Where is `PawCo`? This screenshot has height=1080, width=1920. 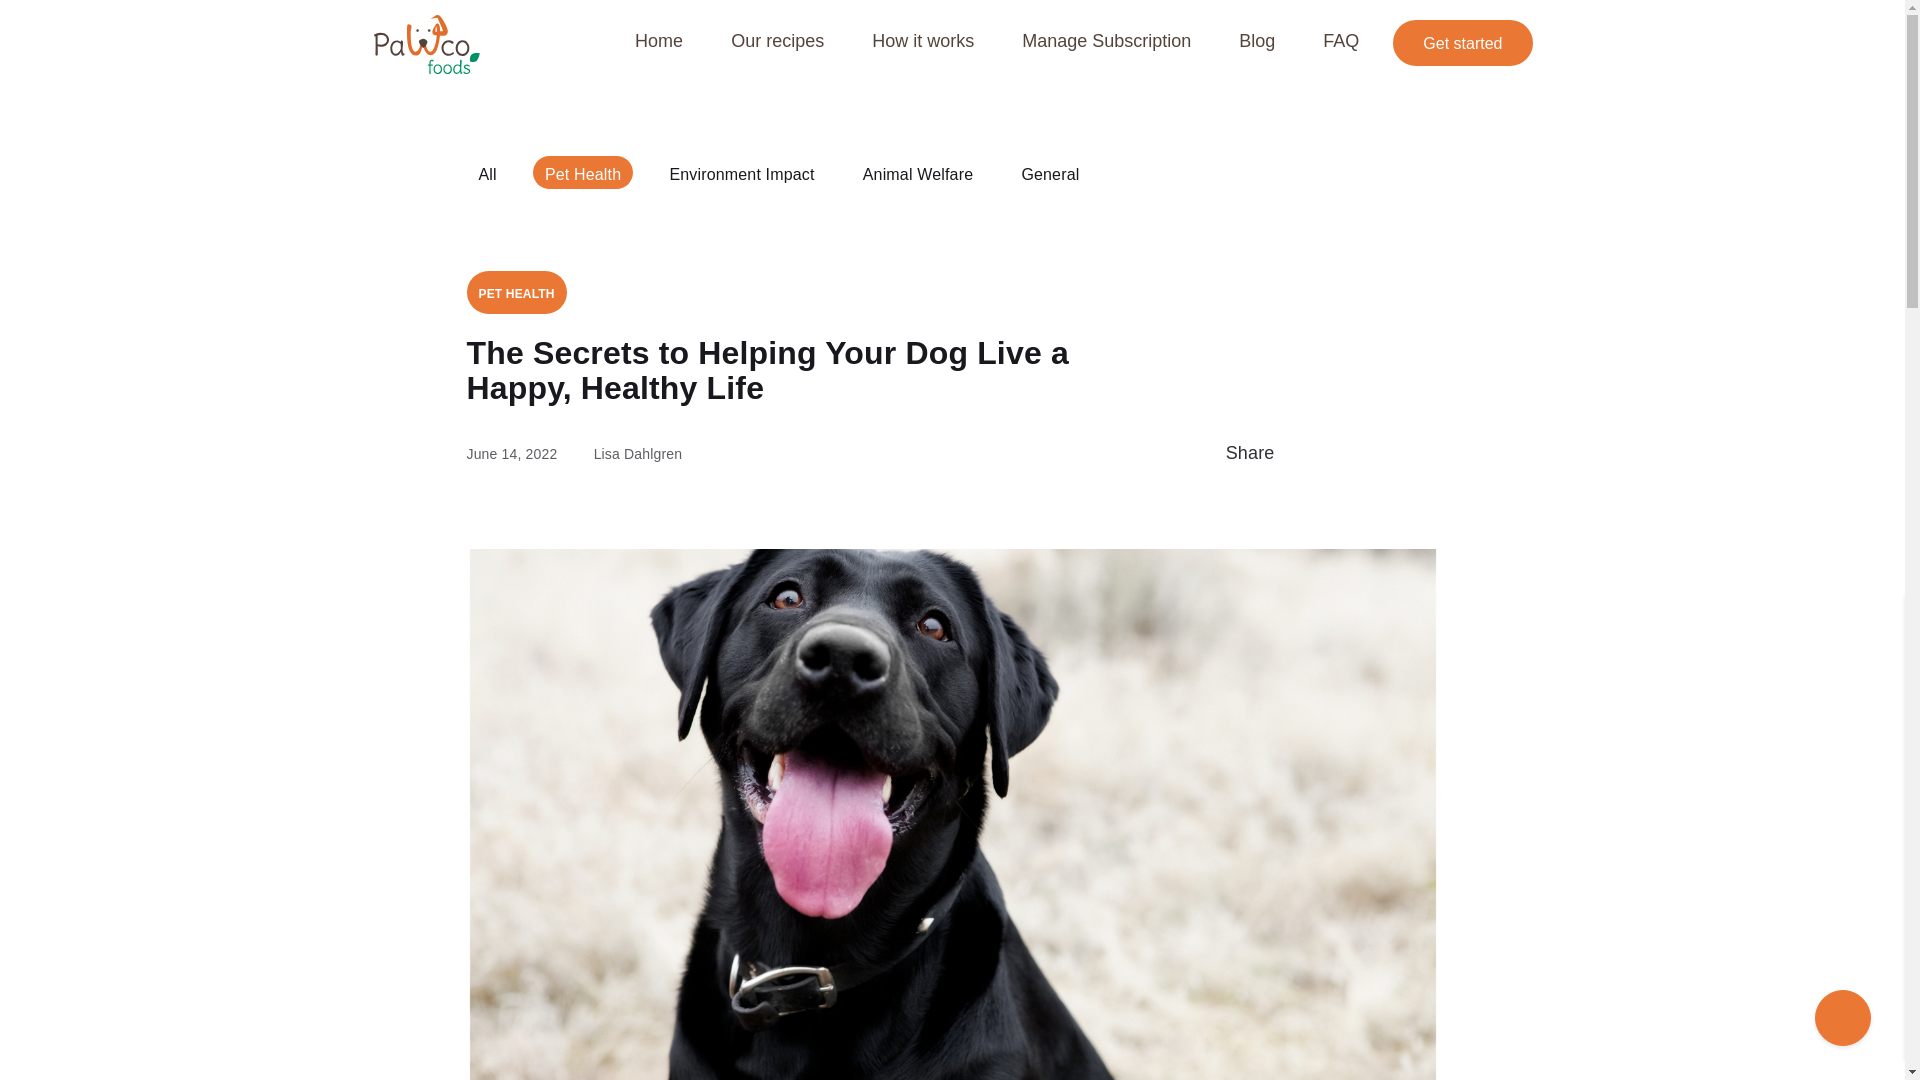
PawCo is located at coordinates (426, 44).